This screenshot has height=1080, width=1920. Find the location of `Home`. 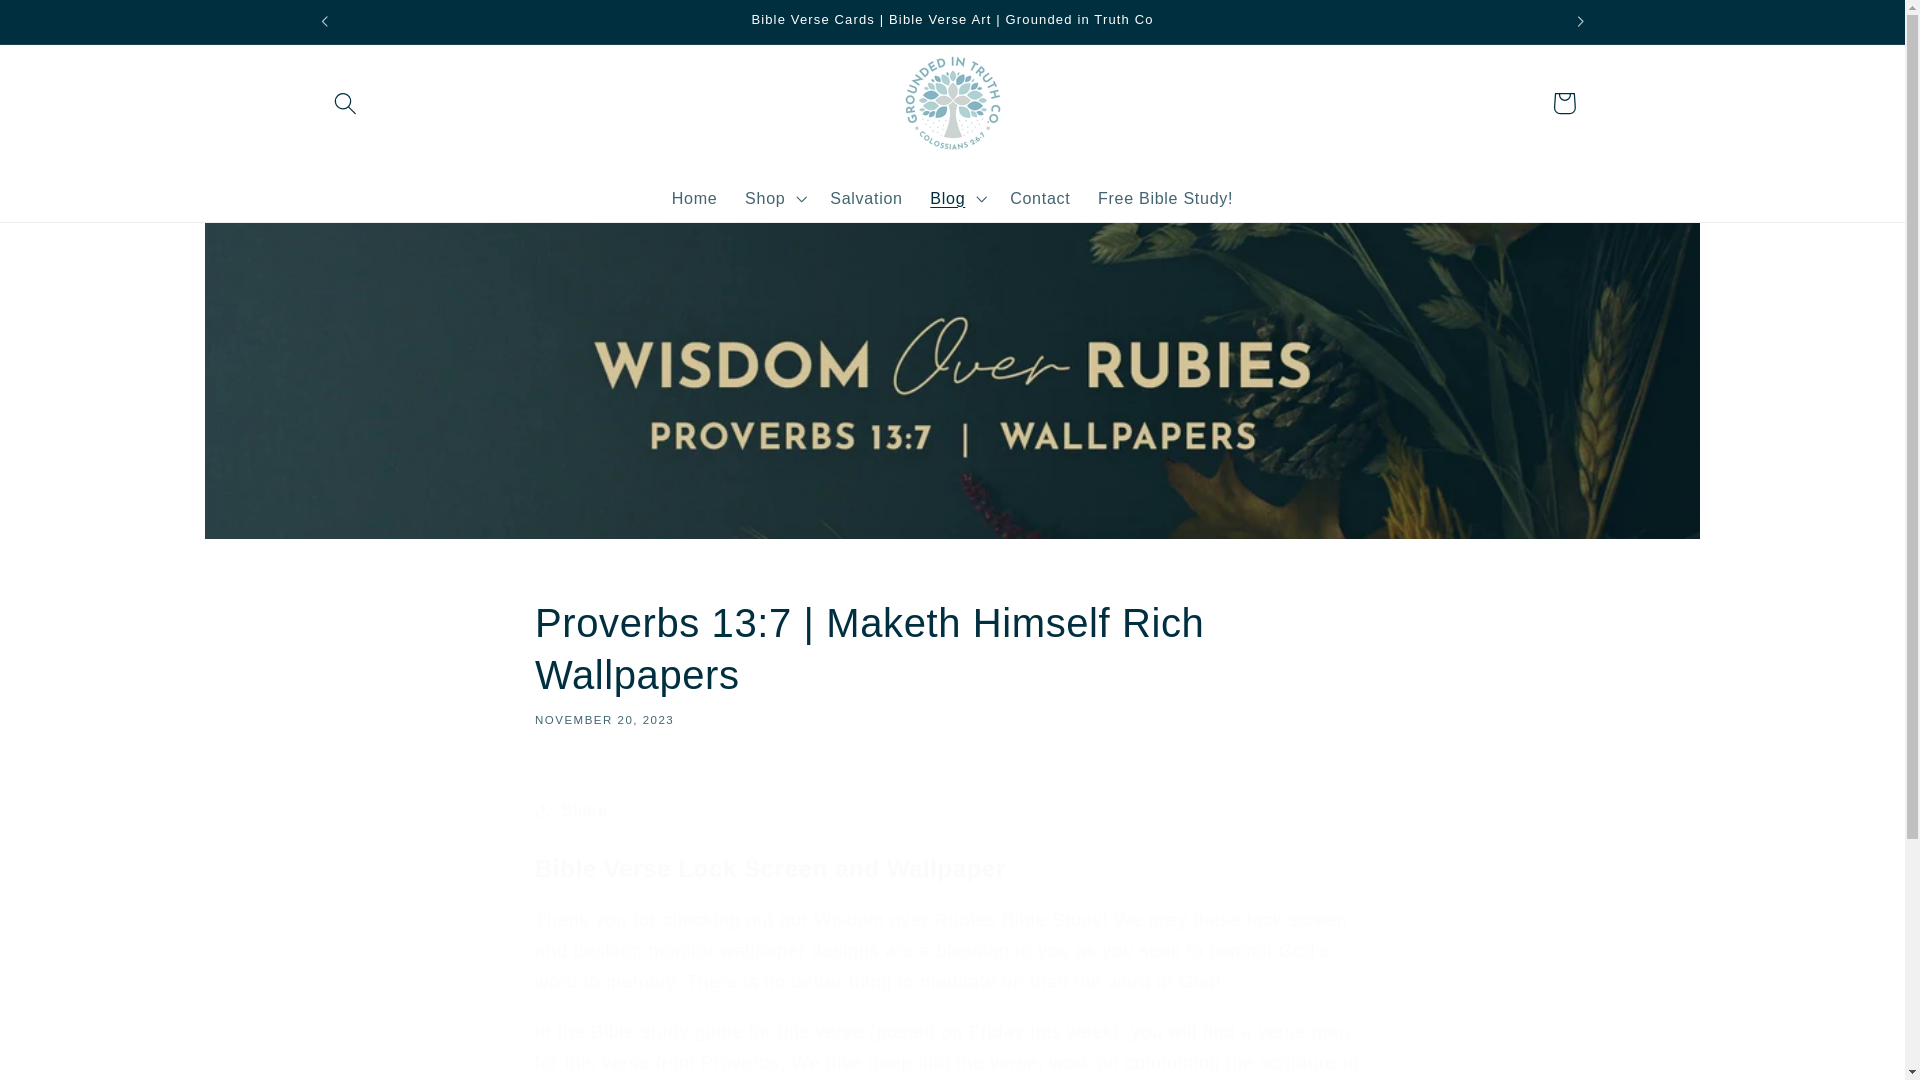

Home is located at coordinates (694, 198).